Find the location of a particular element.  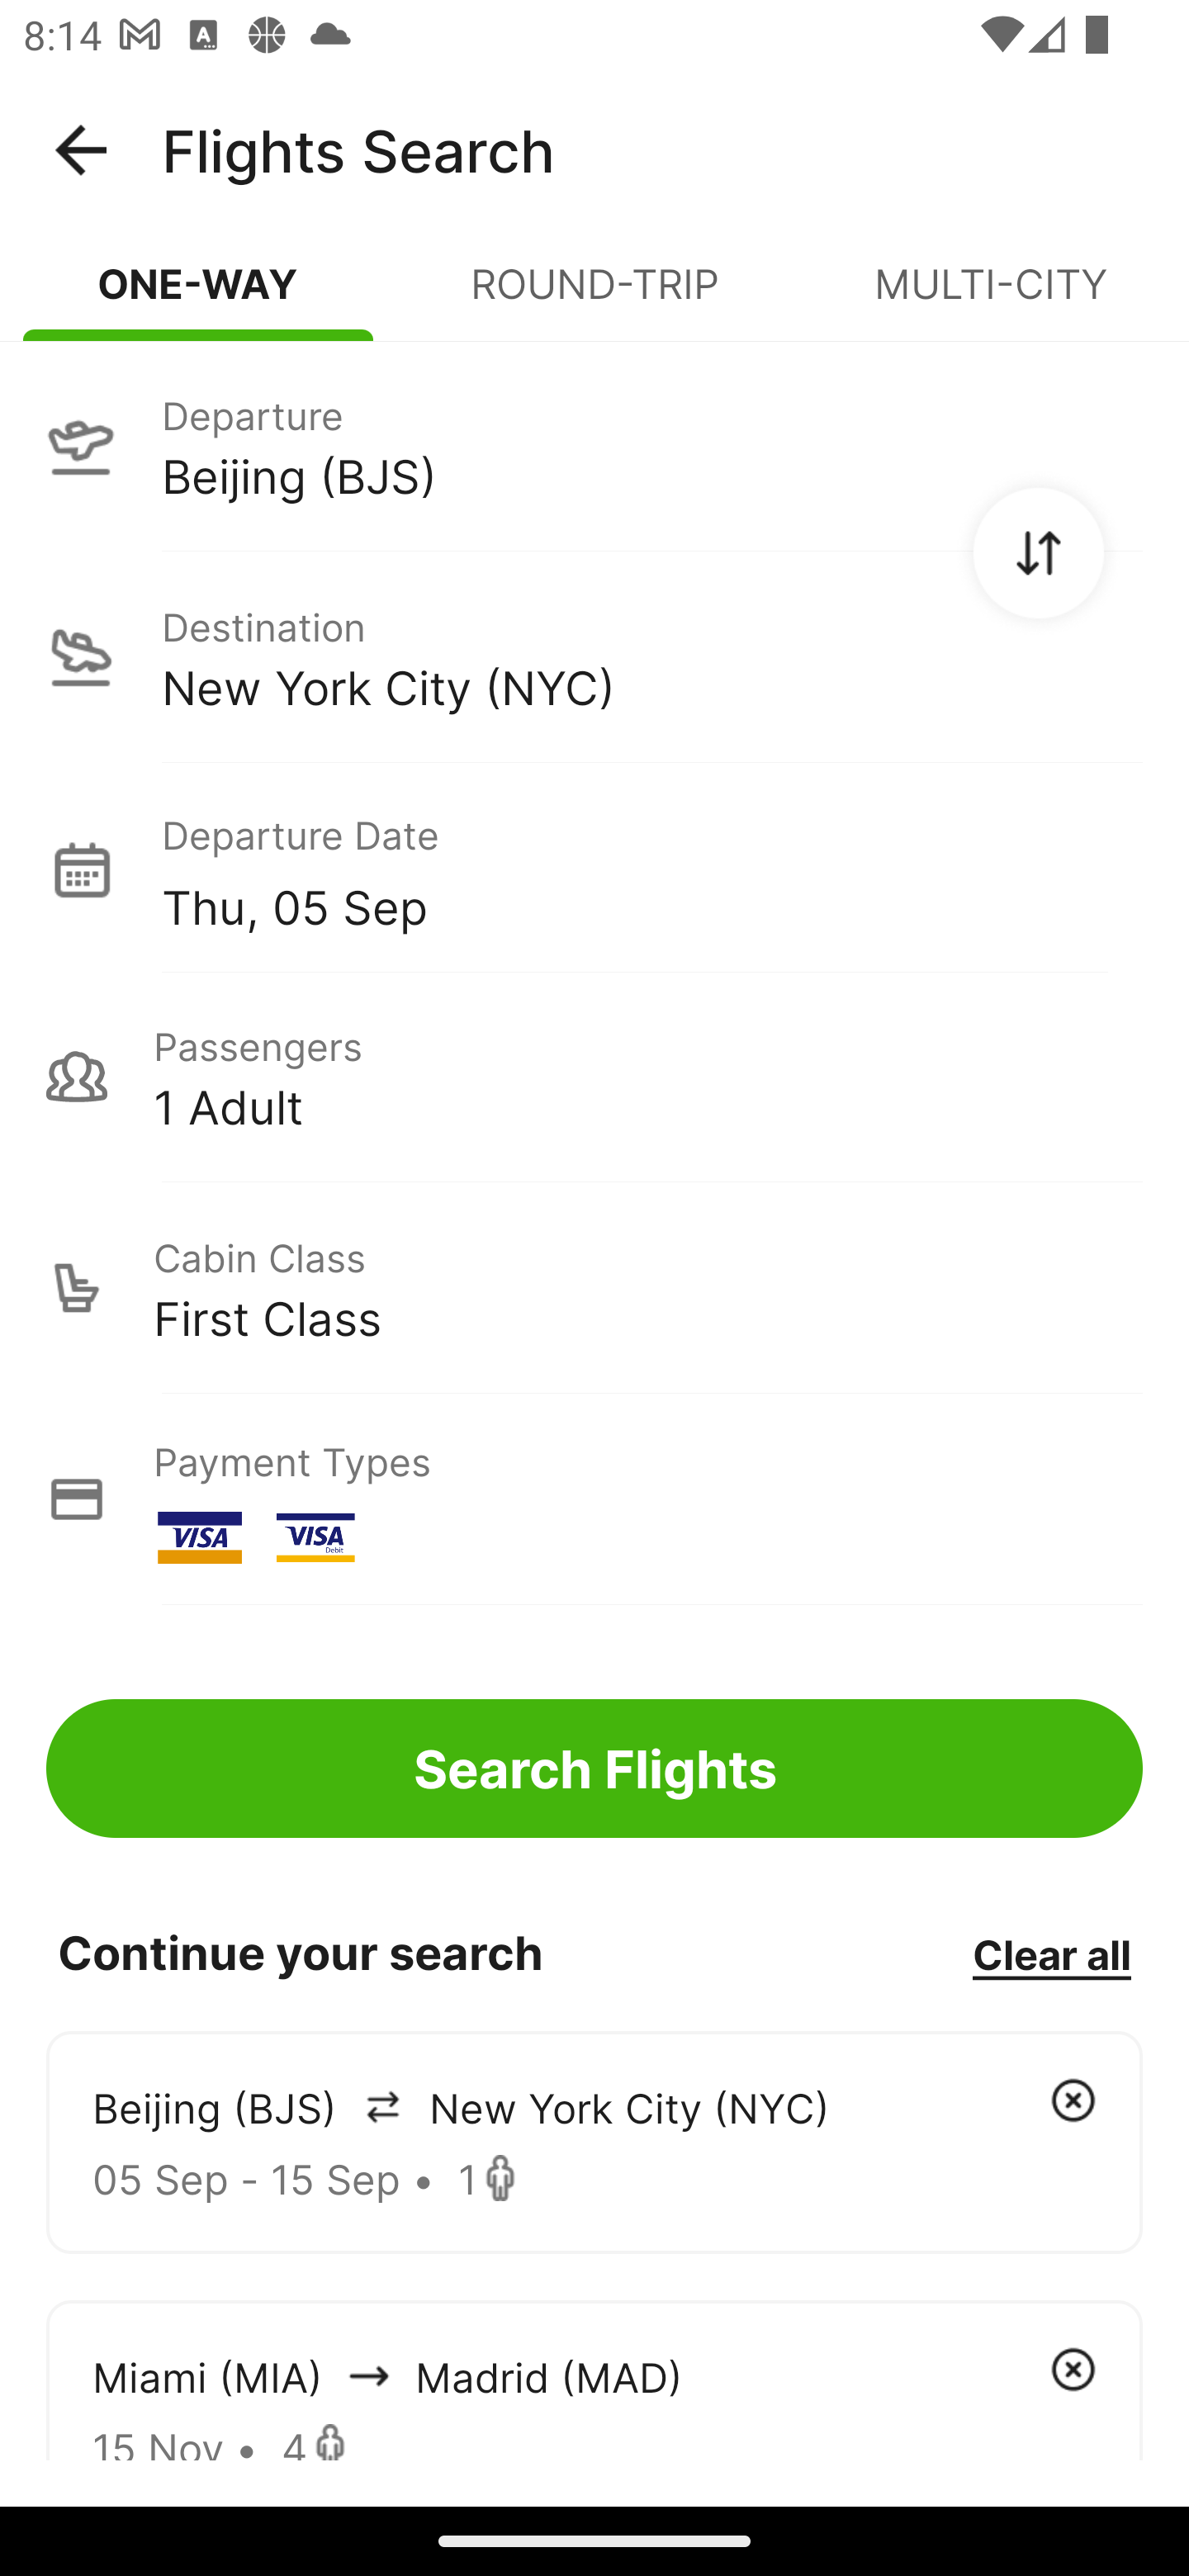

Departure Beijing (BJS) is located at coordinates (594, 445).